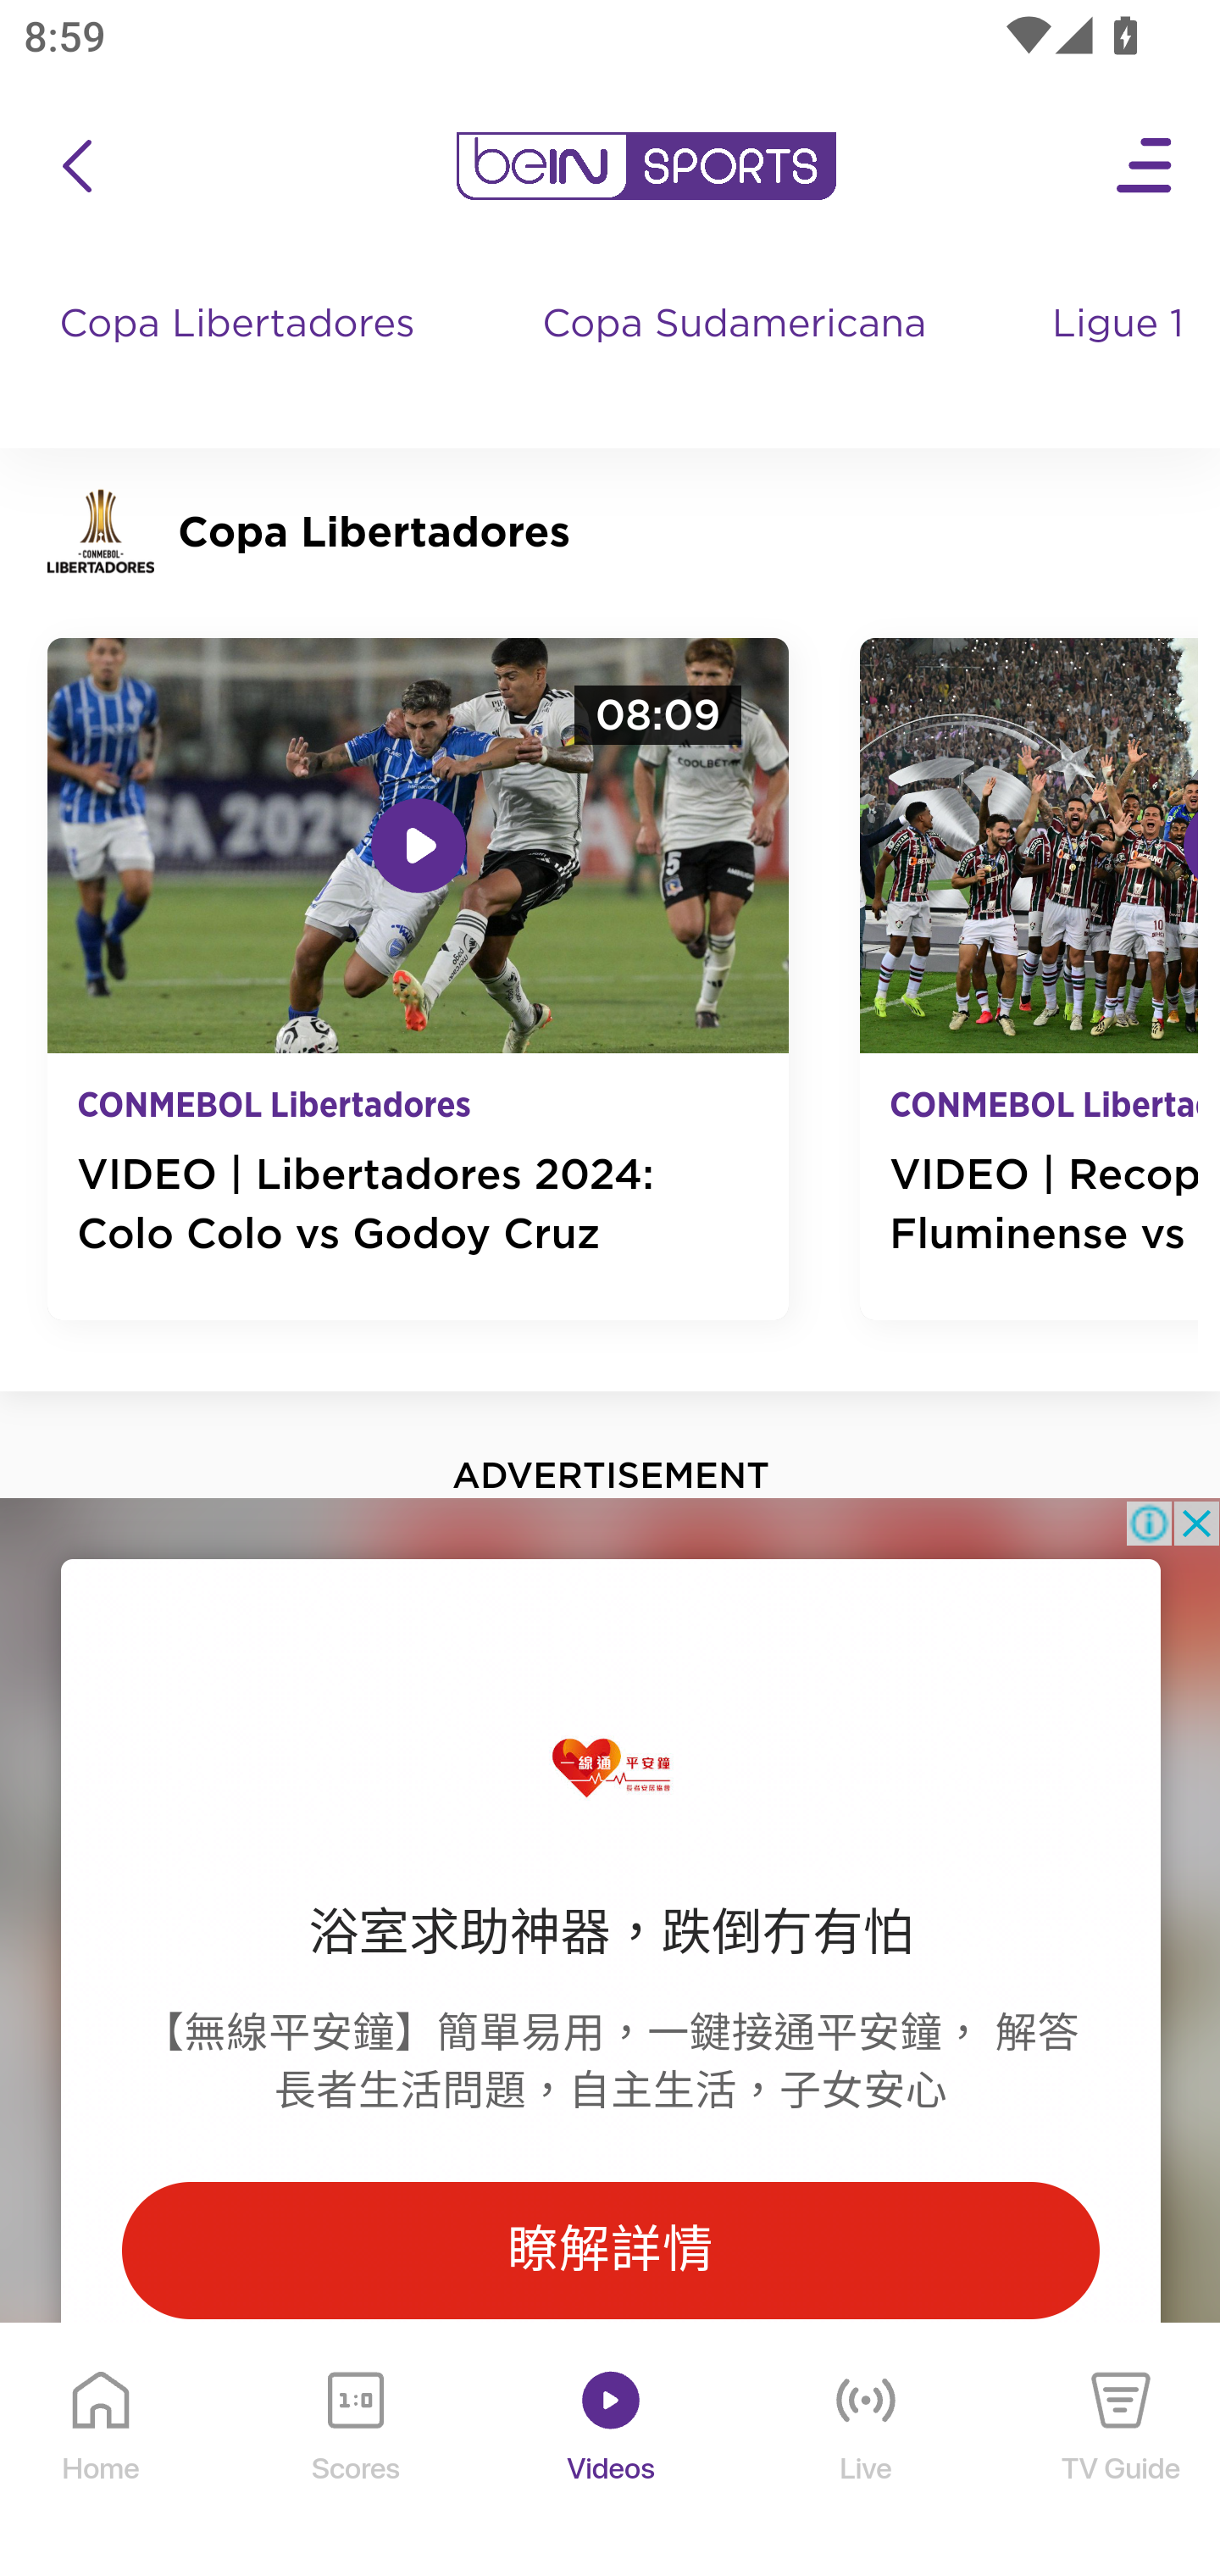  I want to click on Home Home Icon Home, so click(102, 2451).